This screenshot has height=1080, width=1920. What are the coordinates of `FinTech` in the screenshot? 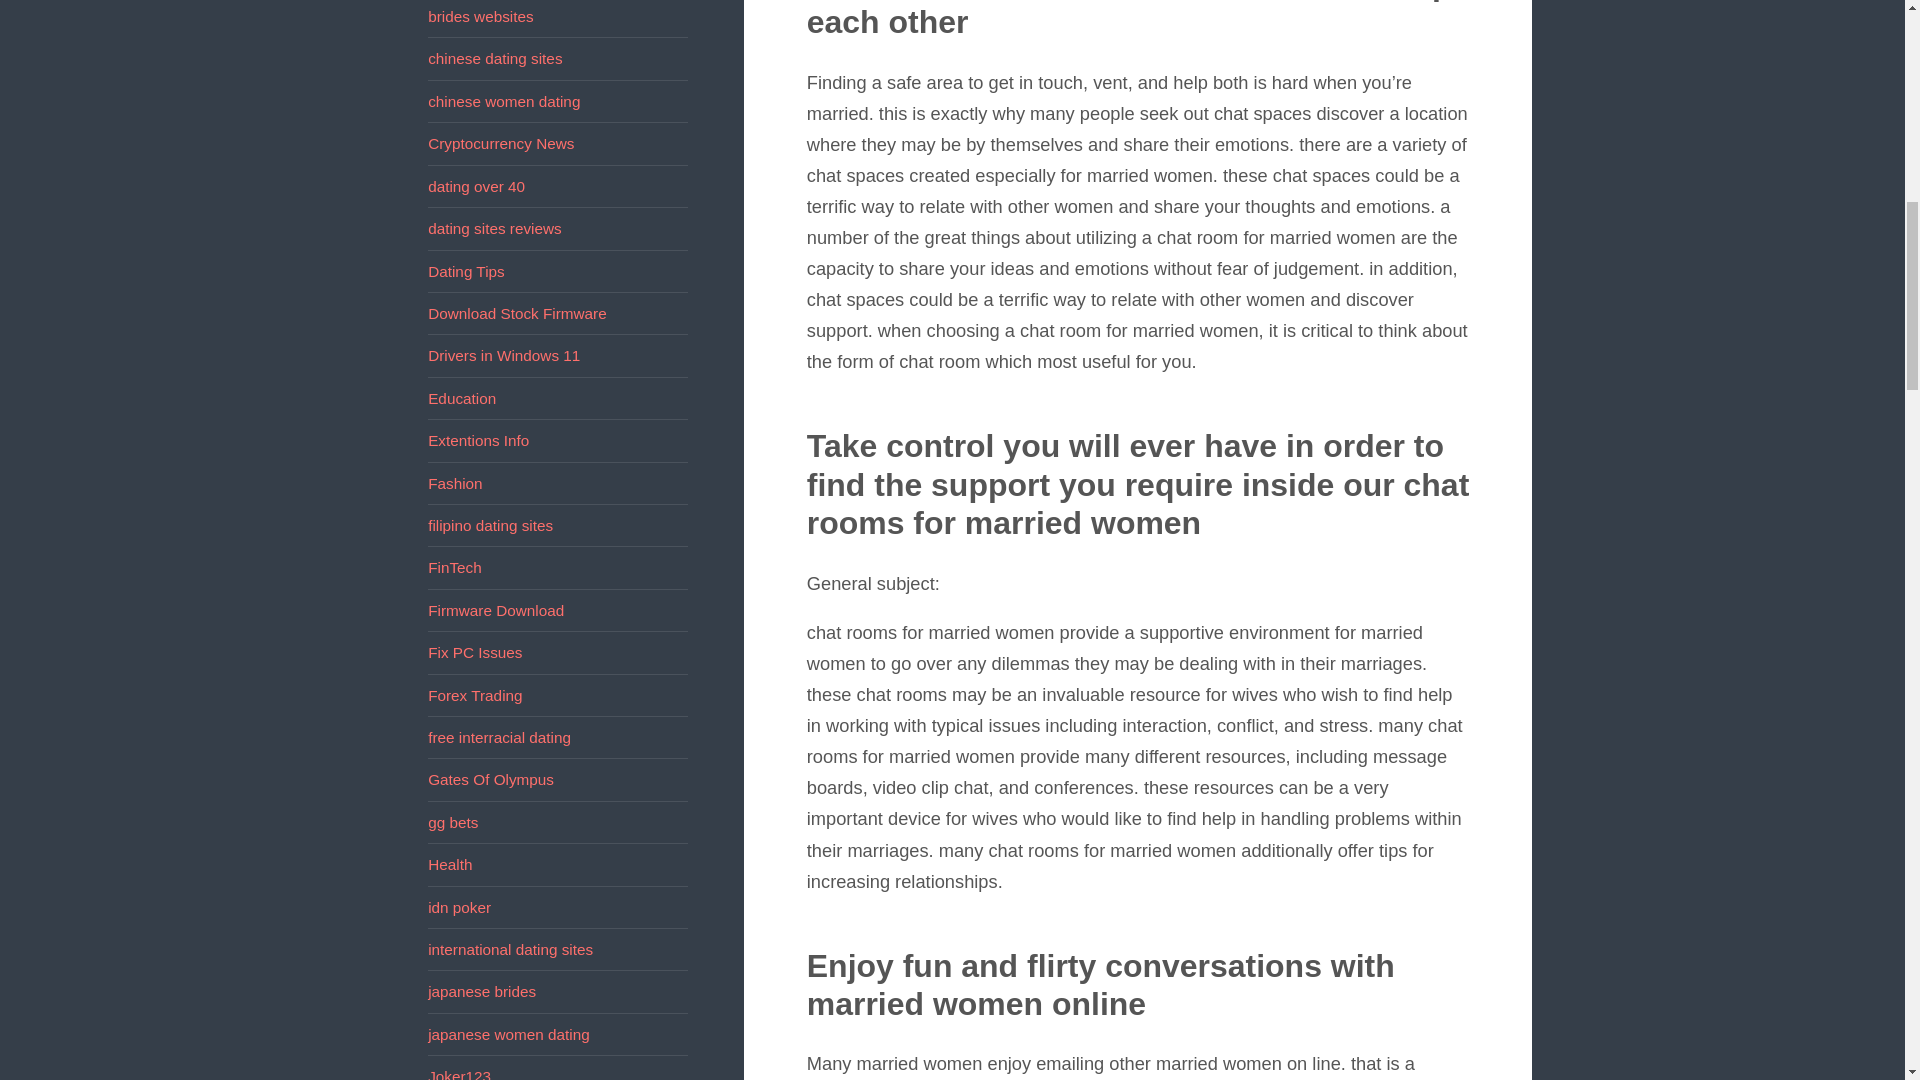 It's located at (454, 567).